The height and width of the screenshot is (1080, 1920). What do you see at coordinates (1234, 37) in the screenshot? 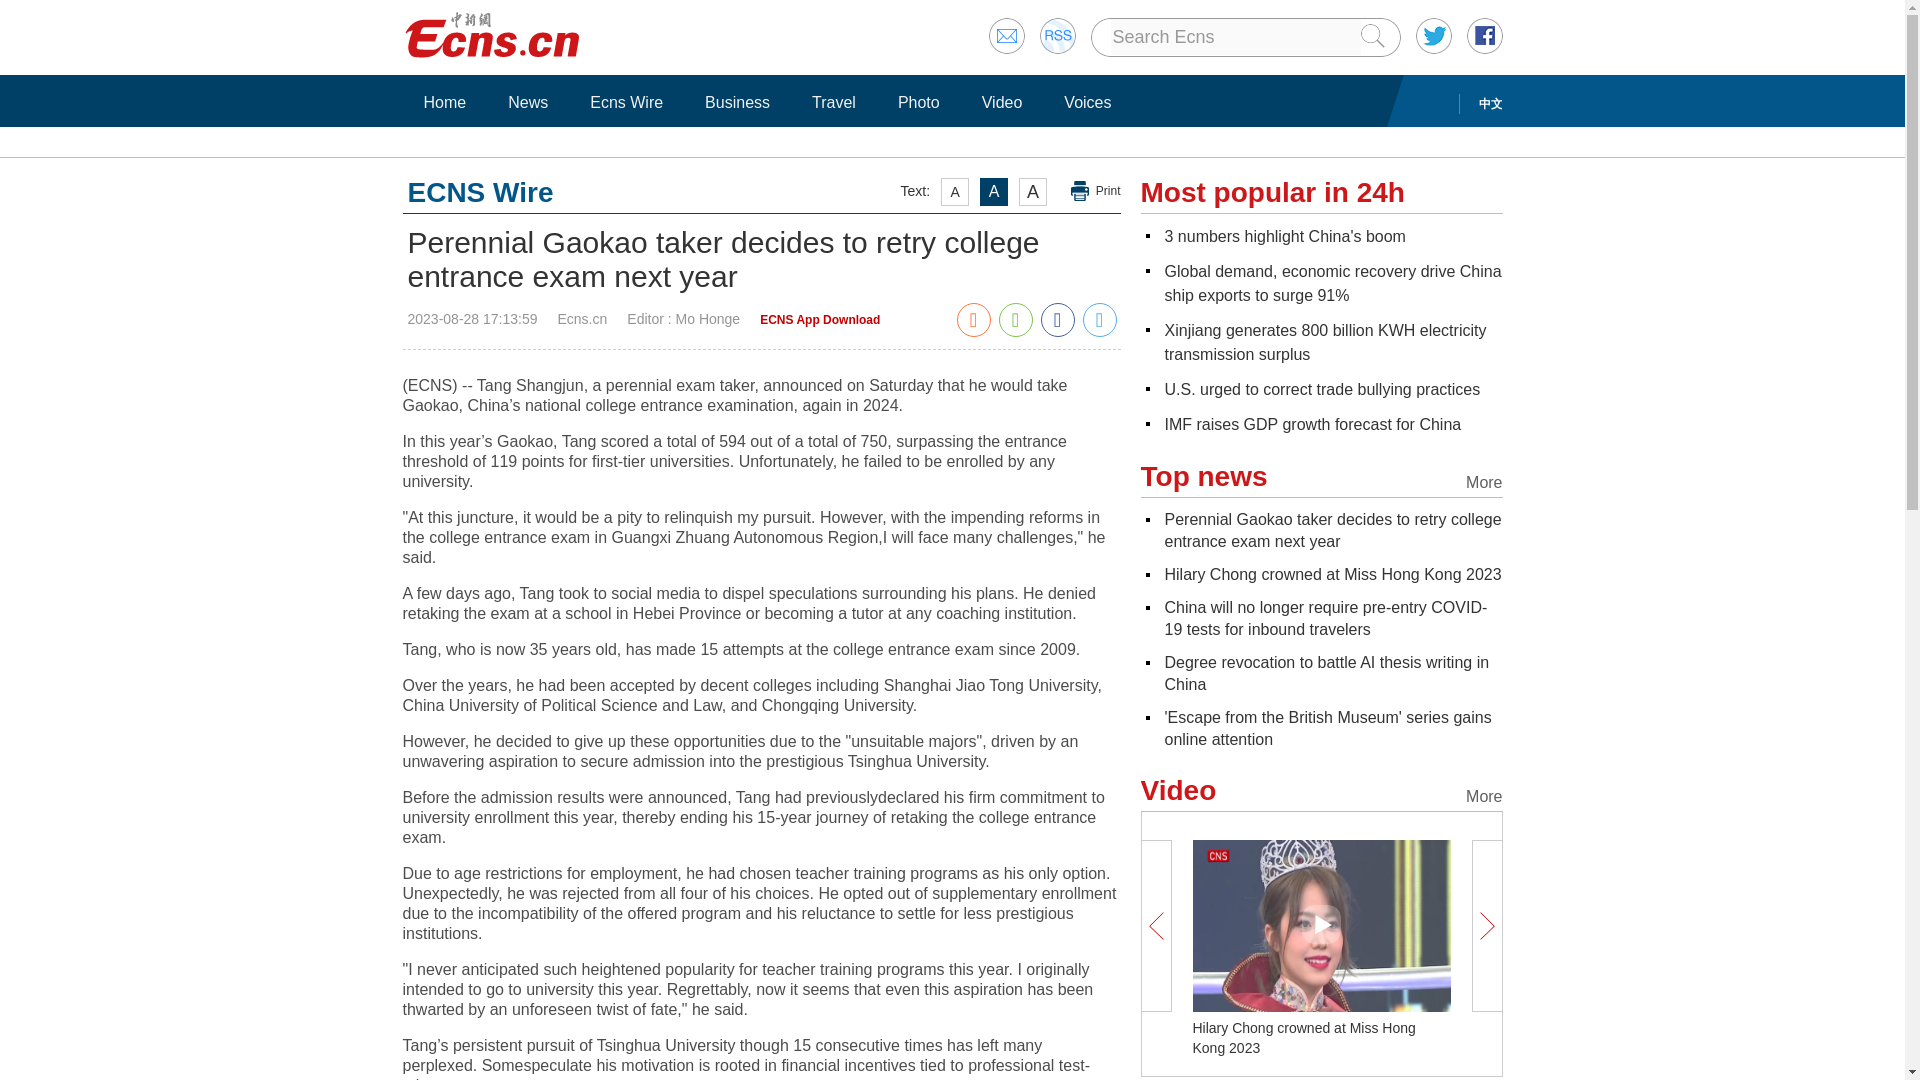
I see `Search Ecns` at bounding box center [1234, 37].